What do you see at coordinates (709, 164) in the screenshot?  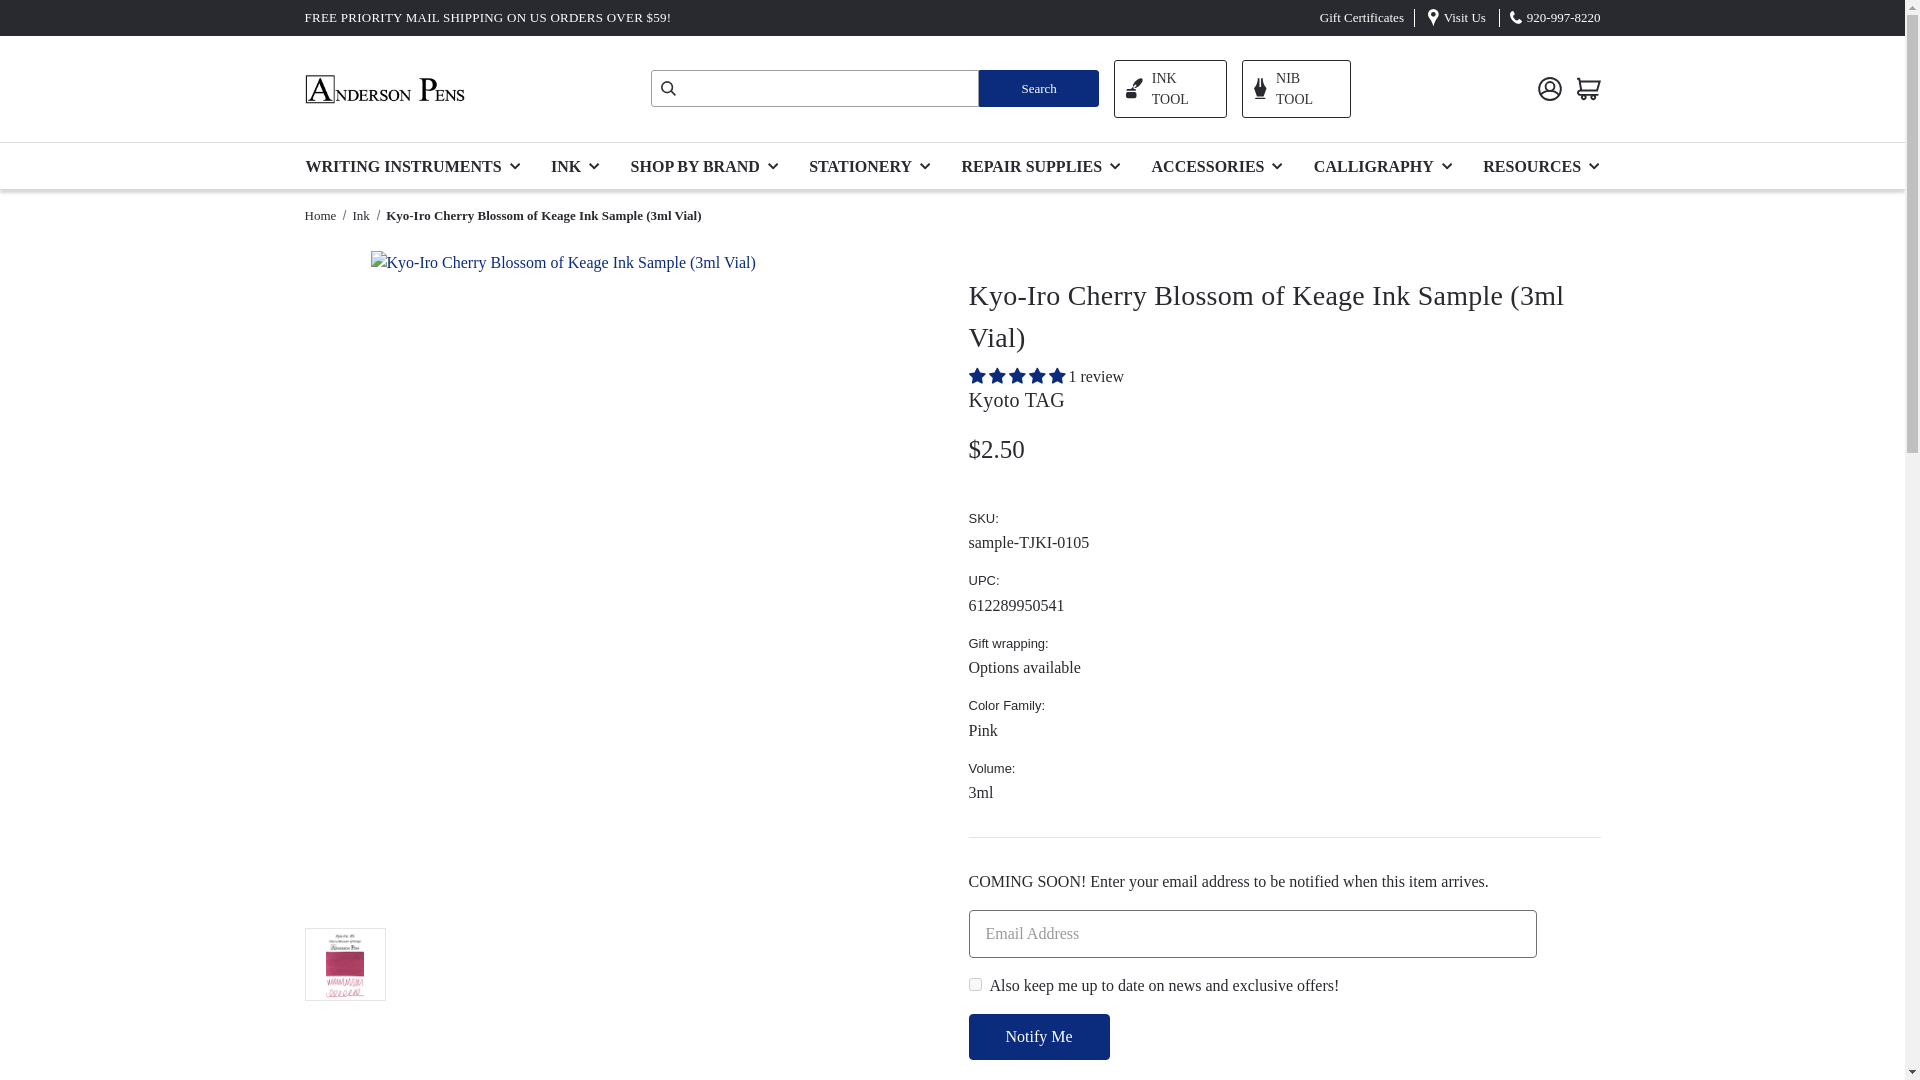 I see `SHOP BY BRAND` at bounding box center [709, 164].